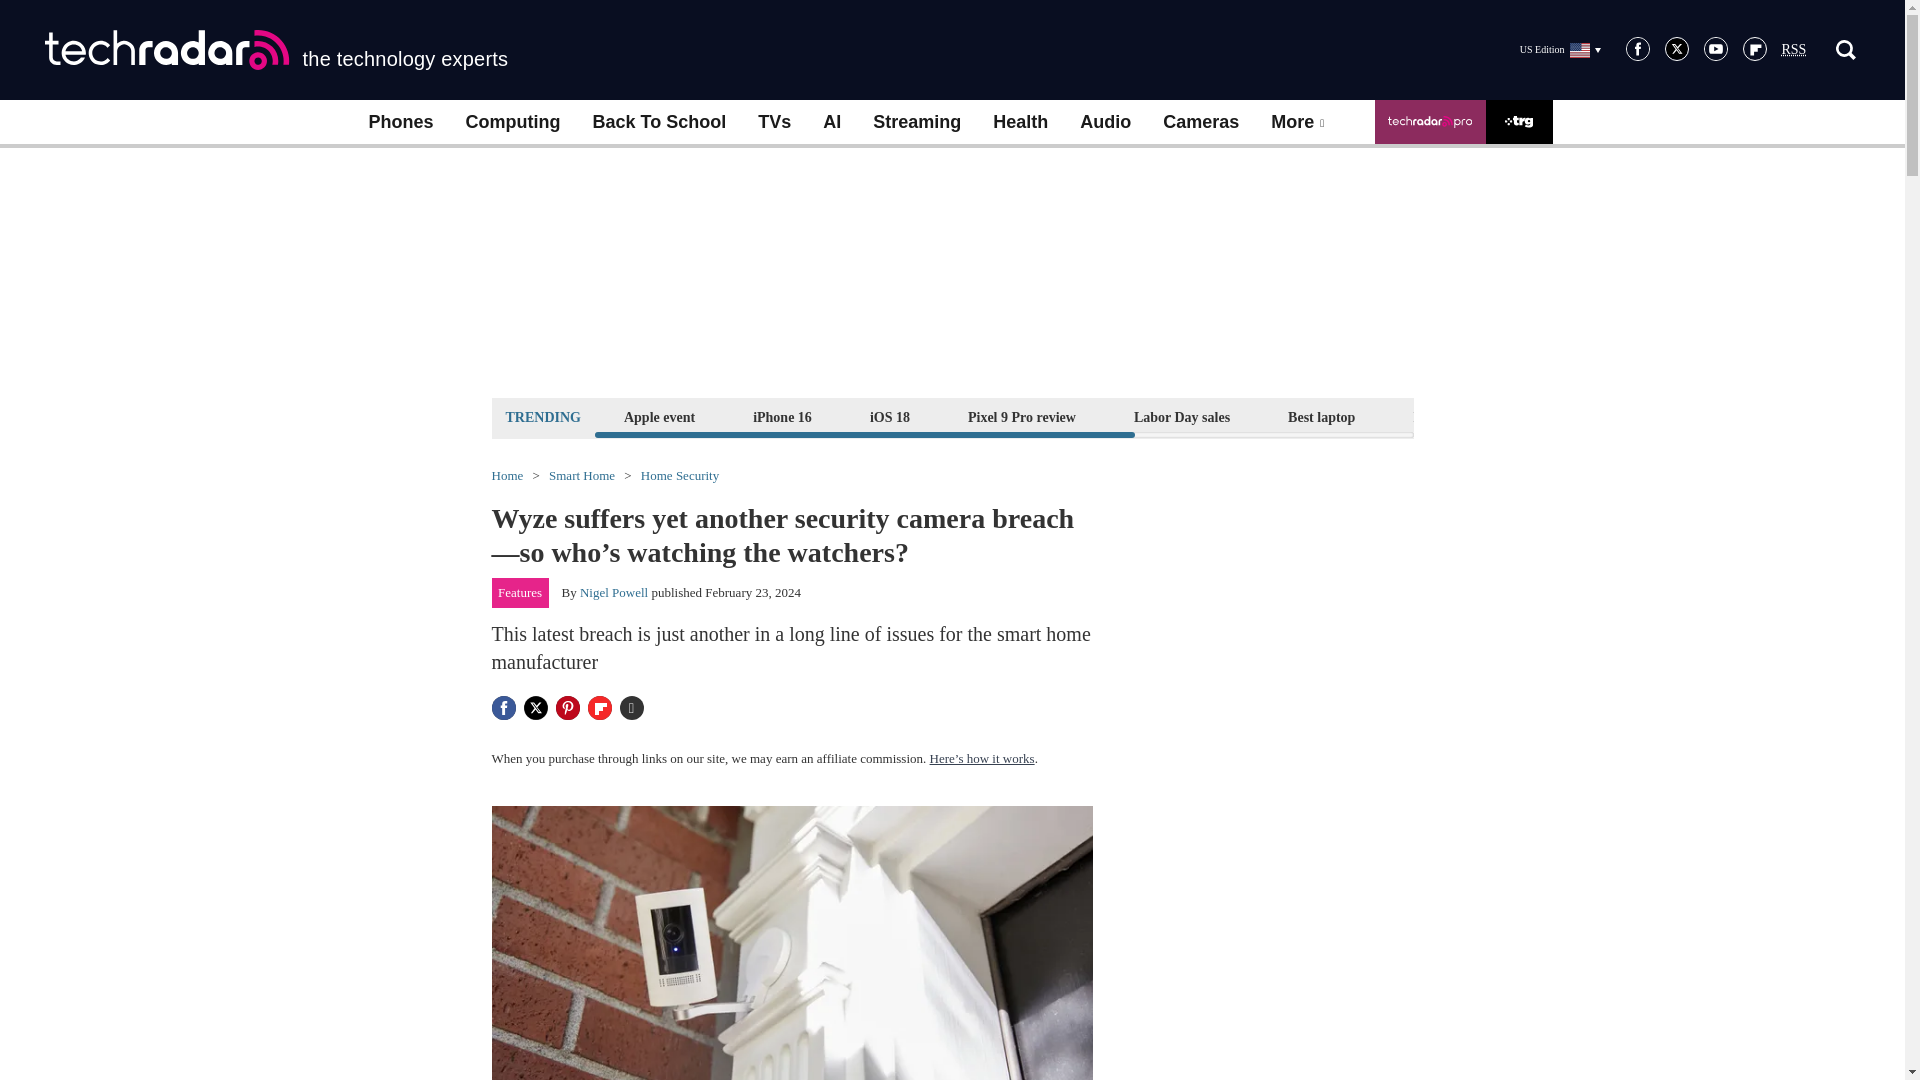 This screenshot has height=1080, width=1920. I want to click on TVs, so click(774, 122).